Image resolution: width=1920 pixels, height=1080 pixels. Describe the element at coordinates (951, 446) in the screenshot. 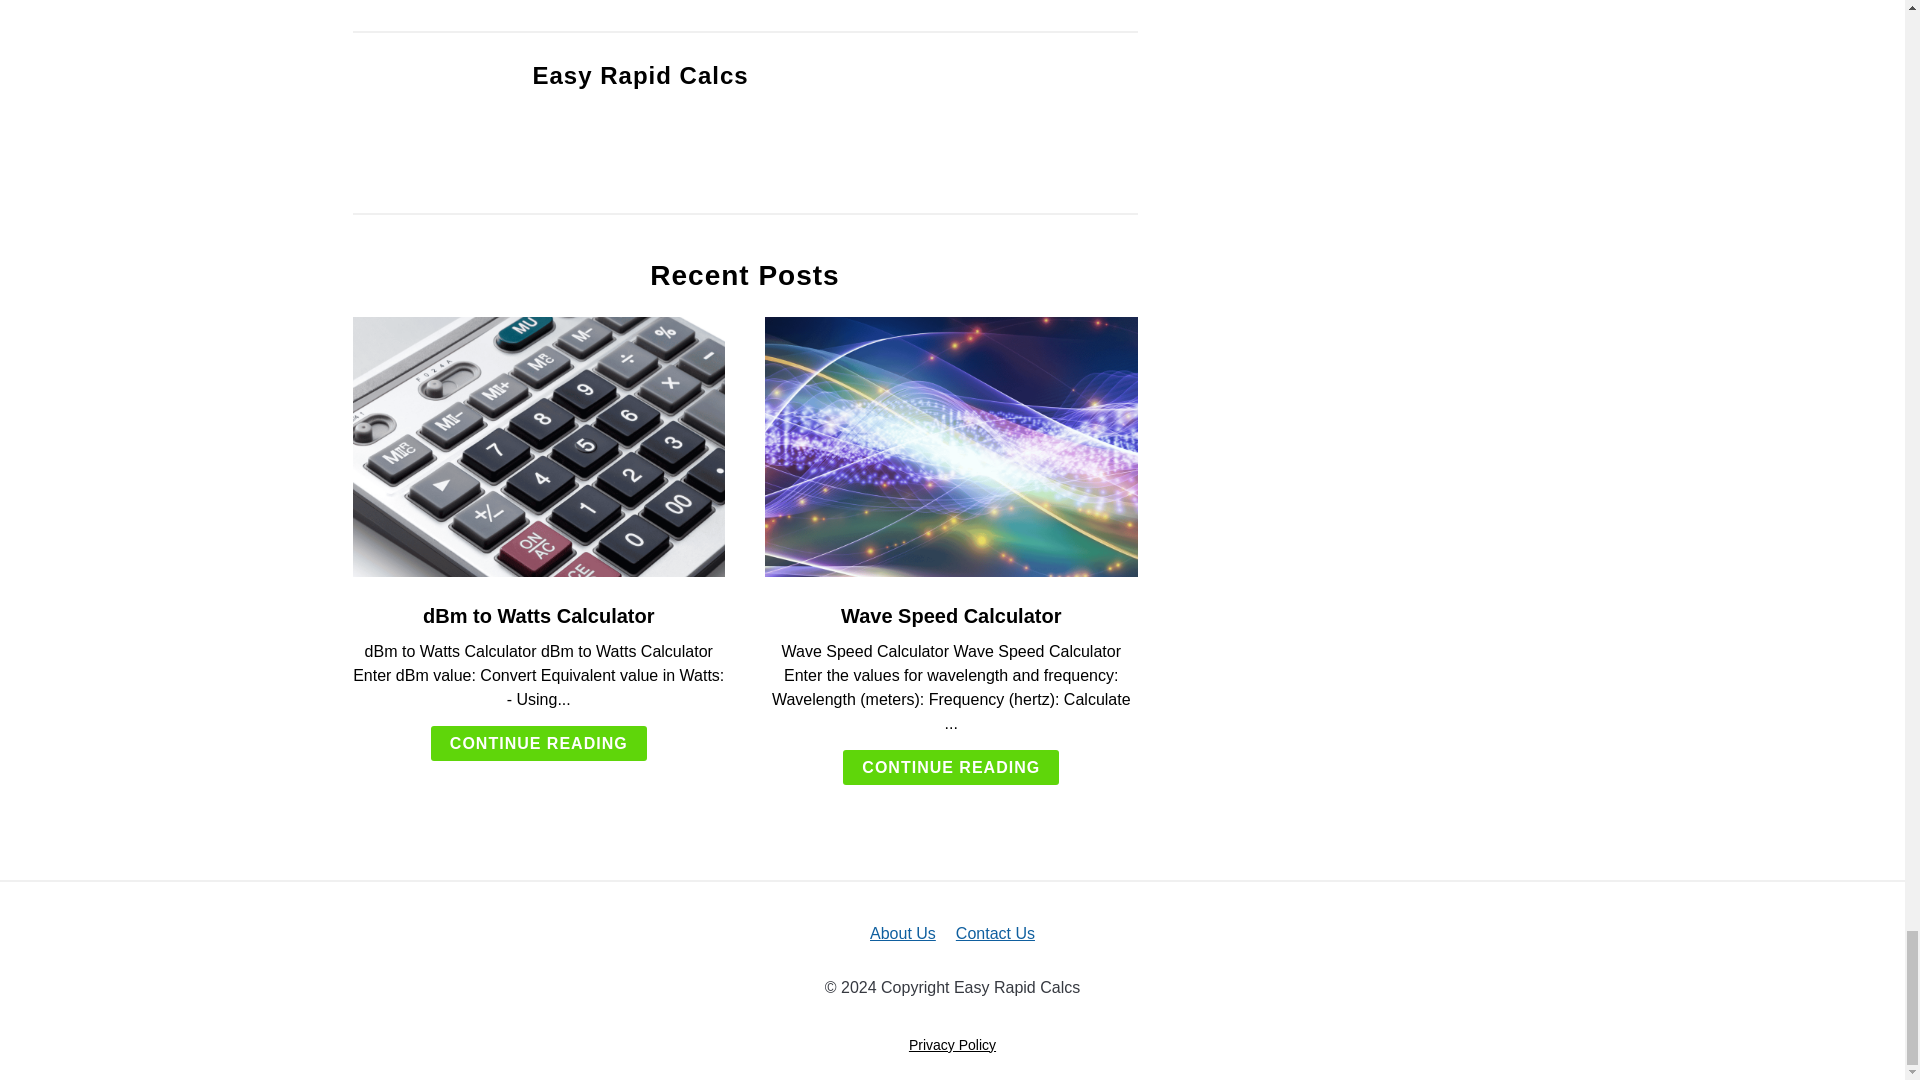

I see `link to Wave Speed Calculator` at that location.